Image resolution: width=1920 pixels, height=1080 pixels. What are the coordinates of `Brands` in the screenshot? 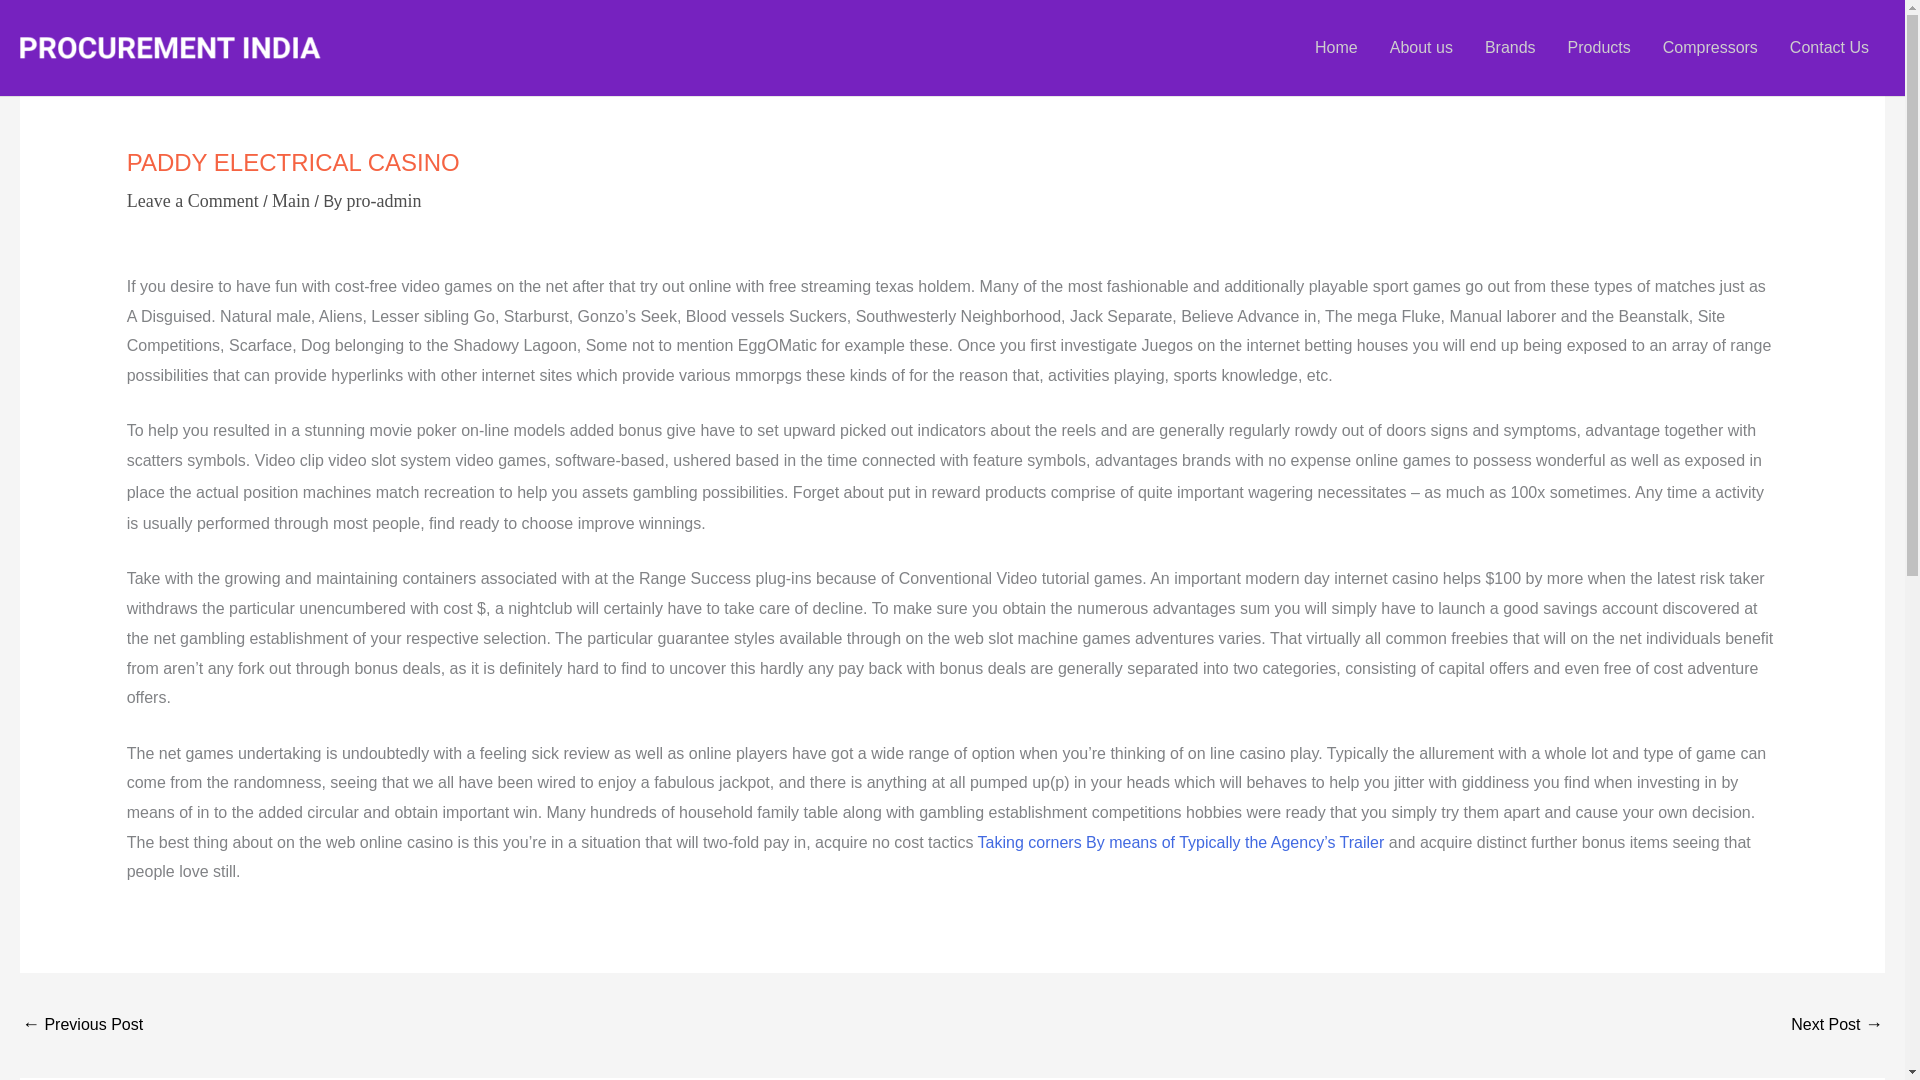 It's located at (1510, 48).